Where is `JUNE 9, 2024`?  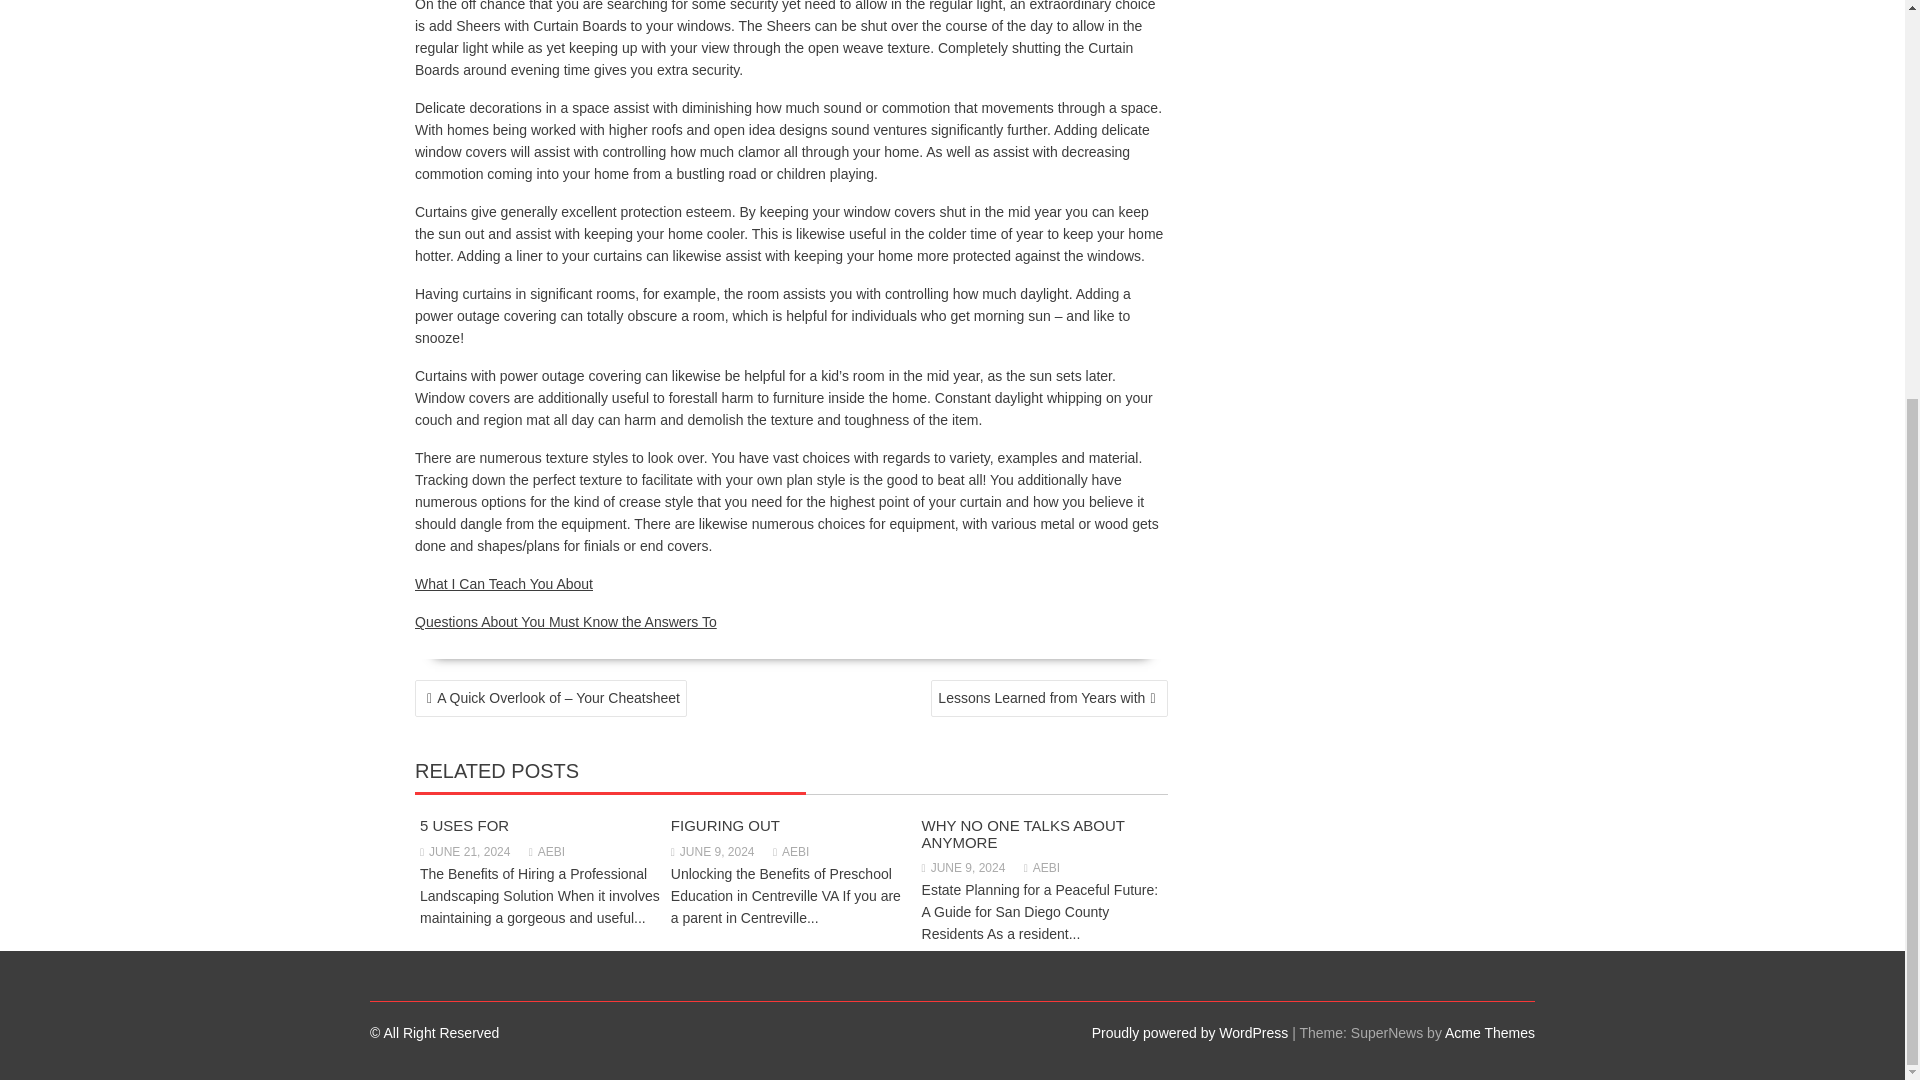 JUNE 9, 2024 is located at coordinates (964, 867).